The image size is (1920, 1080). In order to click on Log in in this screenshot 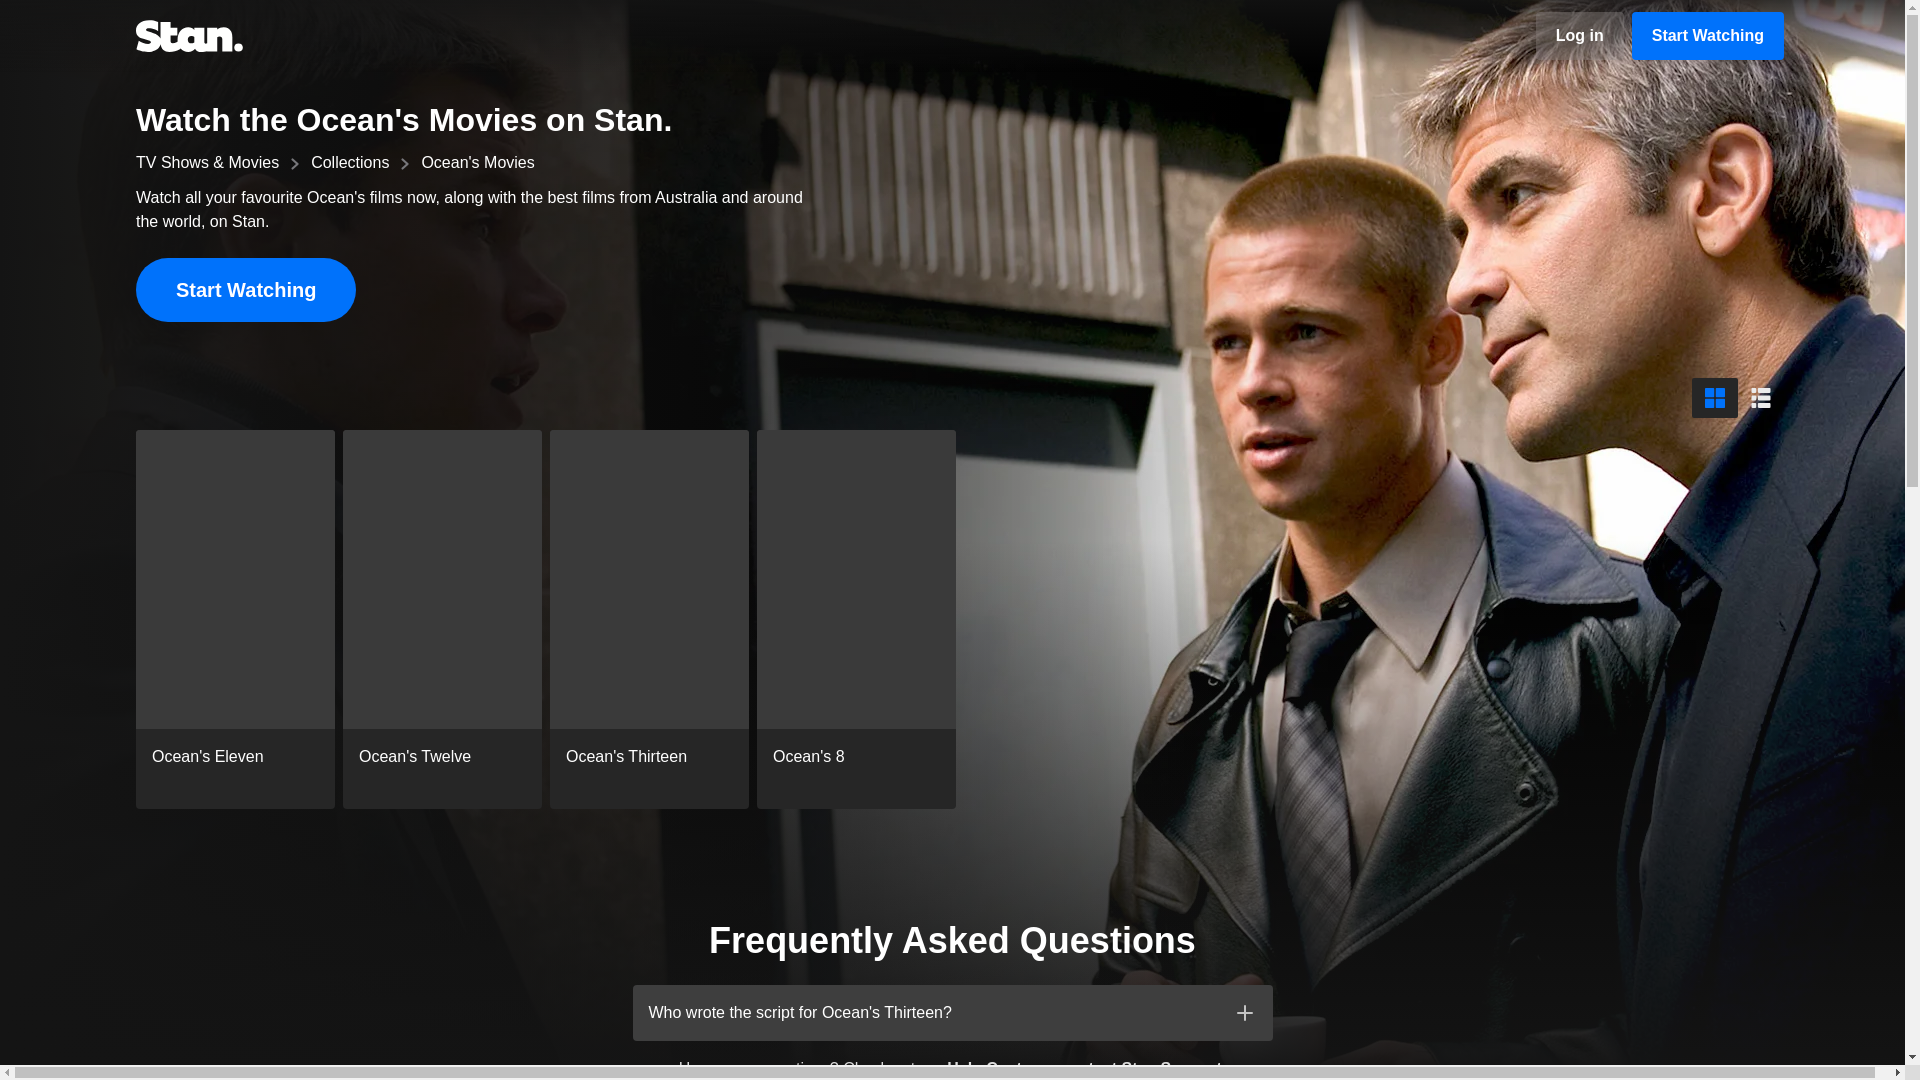, I will do `click(1580, 36)`.